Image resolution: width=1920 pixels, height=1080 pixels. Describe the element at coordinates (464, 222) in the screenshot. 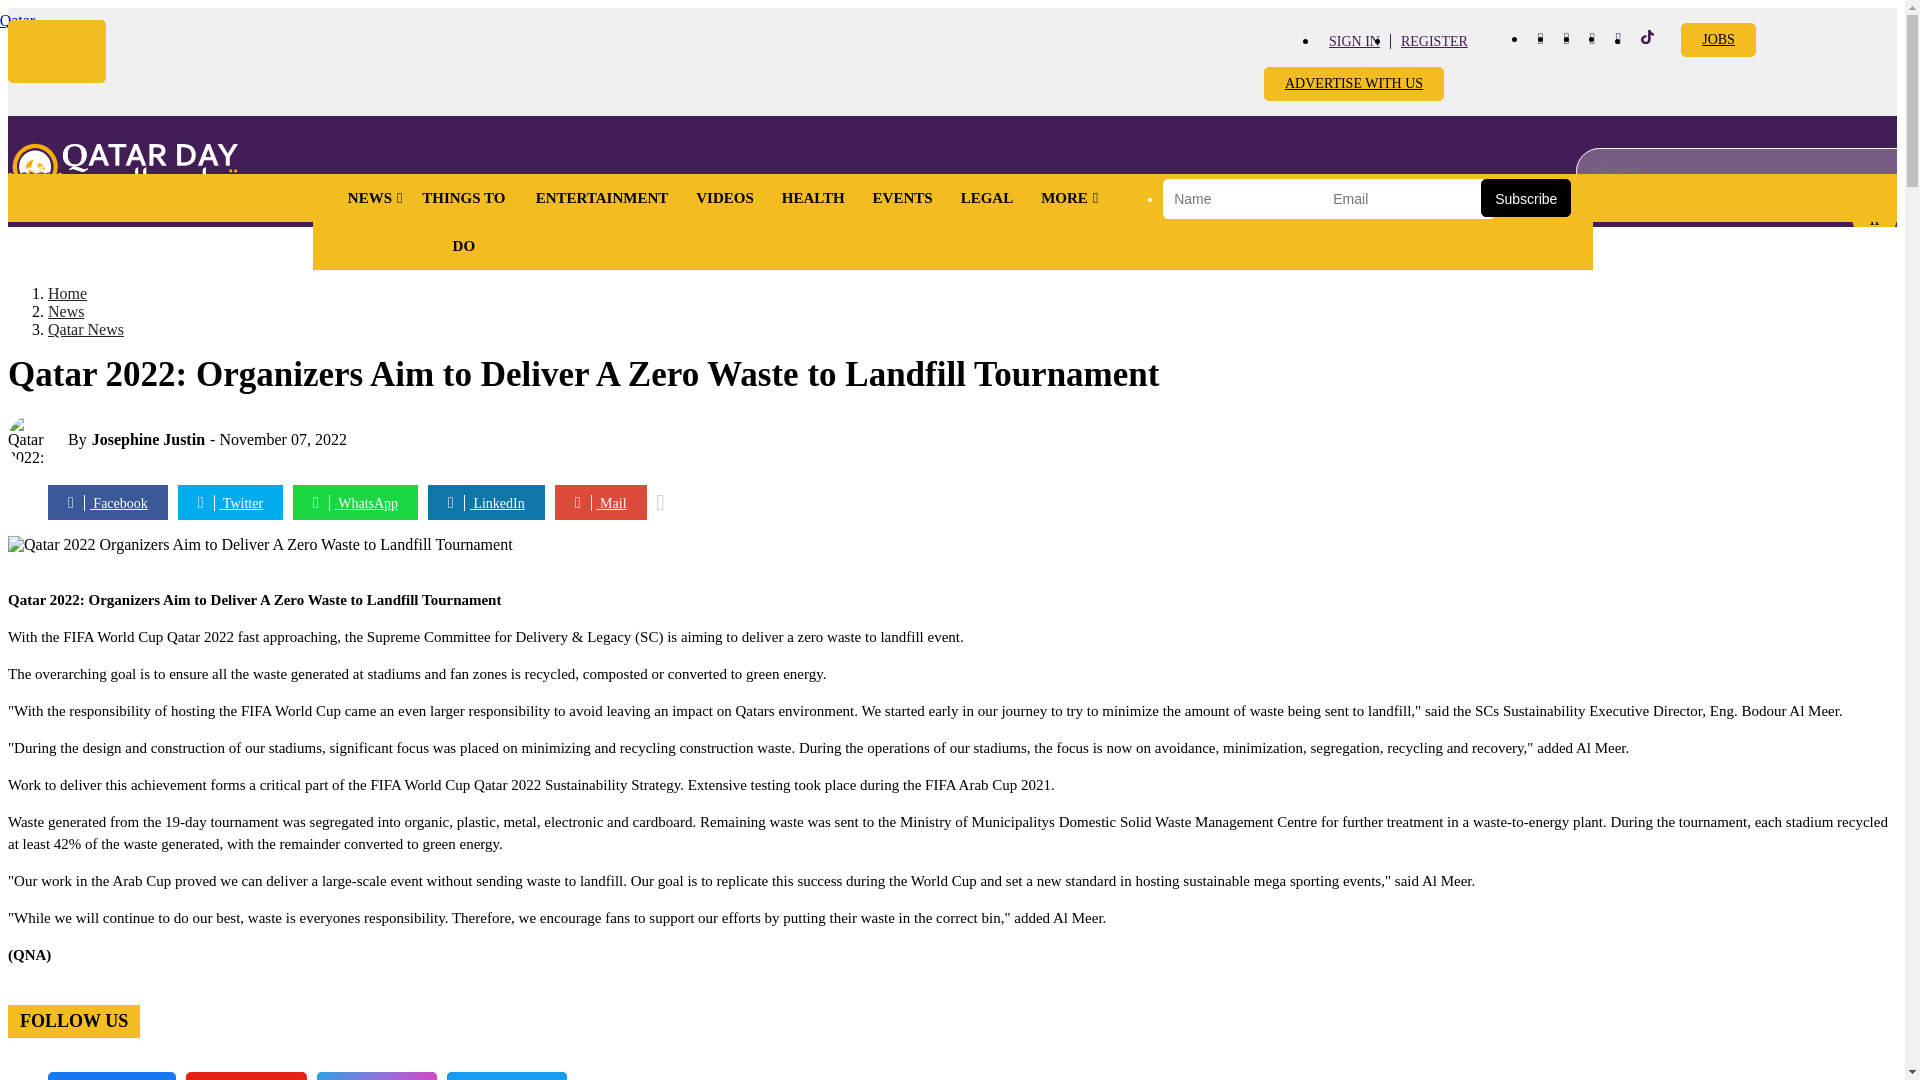

I see `THINGS TO DO` at that location.